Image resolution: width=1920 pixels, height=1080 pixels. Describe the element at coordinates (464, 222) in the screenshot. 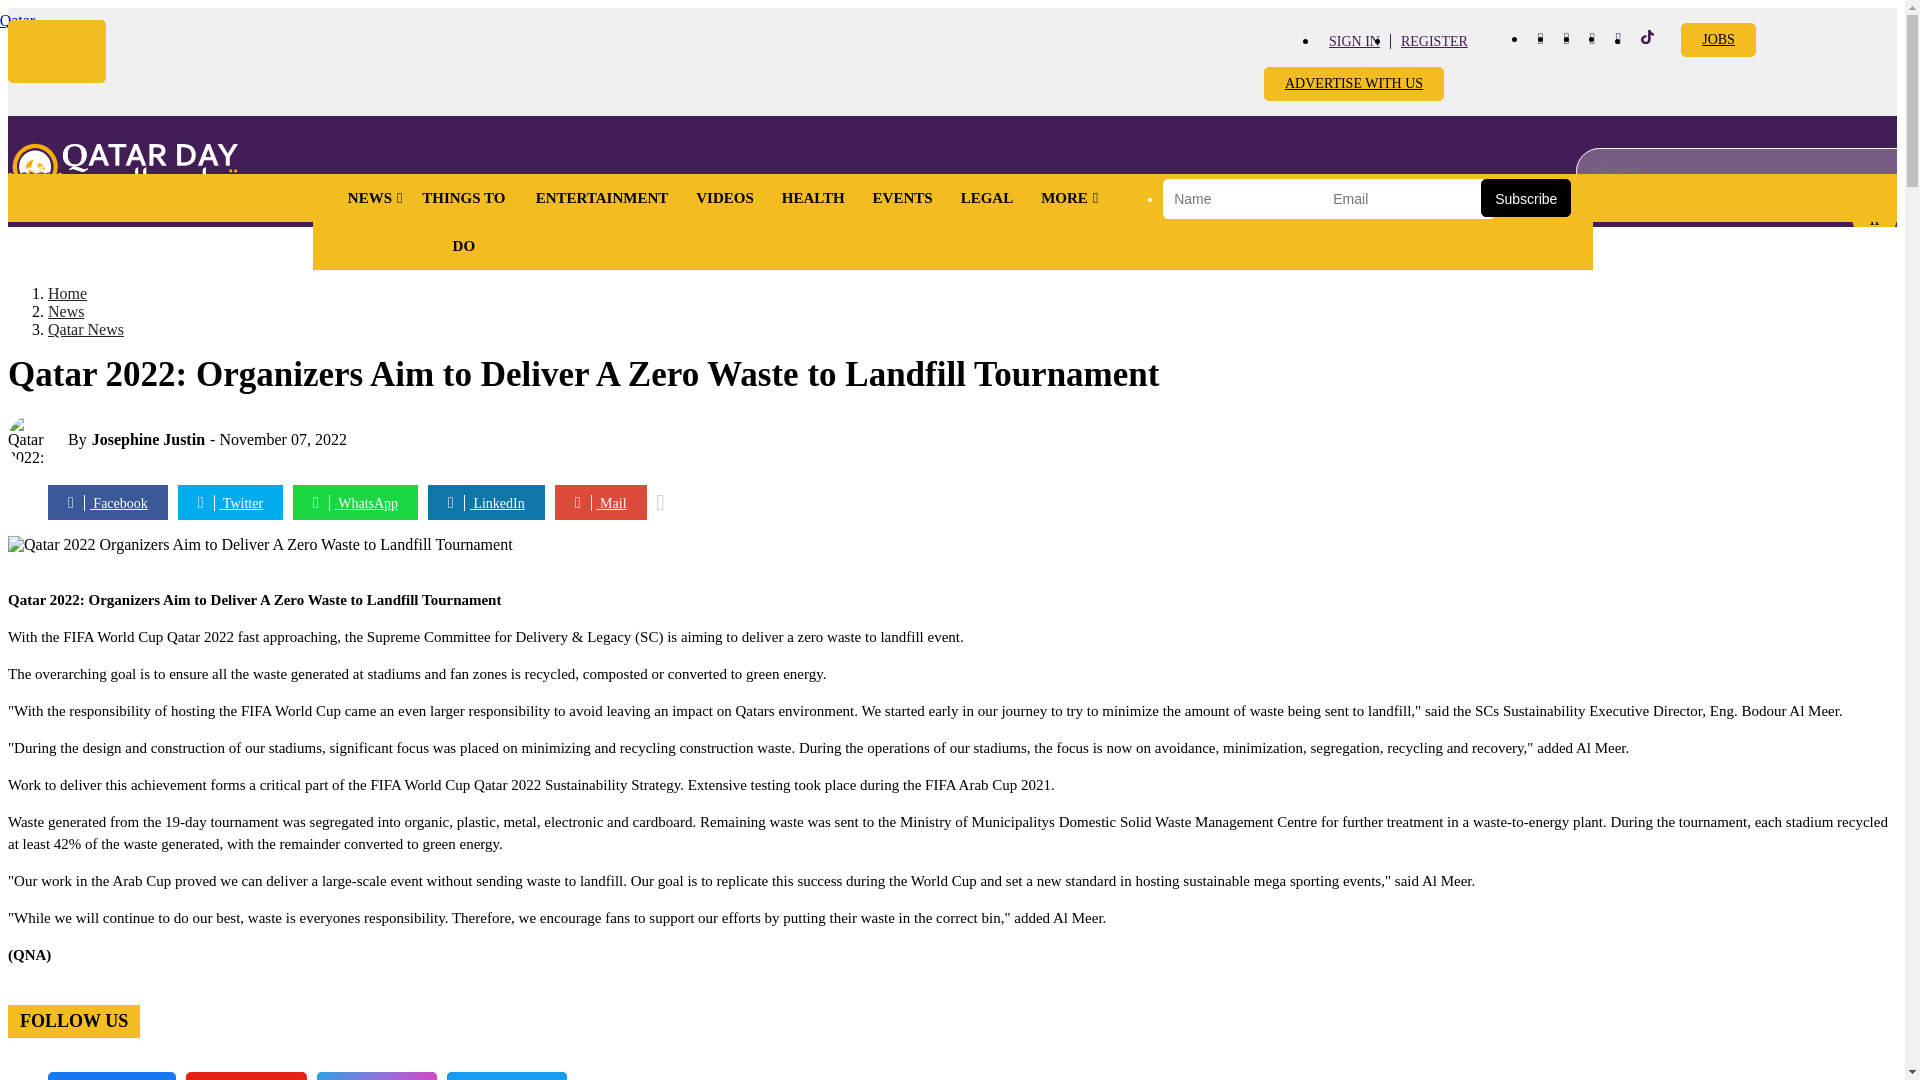

I see `THINGS TO DO` at that location.